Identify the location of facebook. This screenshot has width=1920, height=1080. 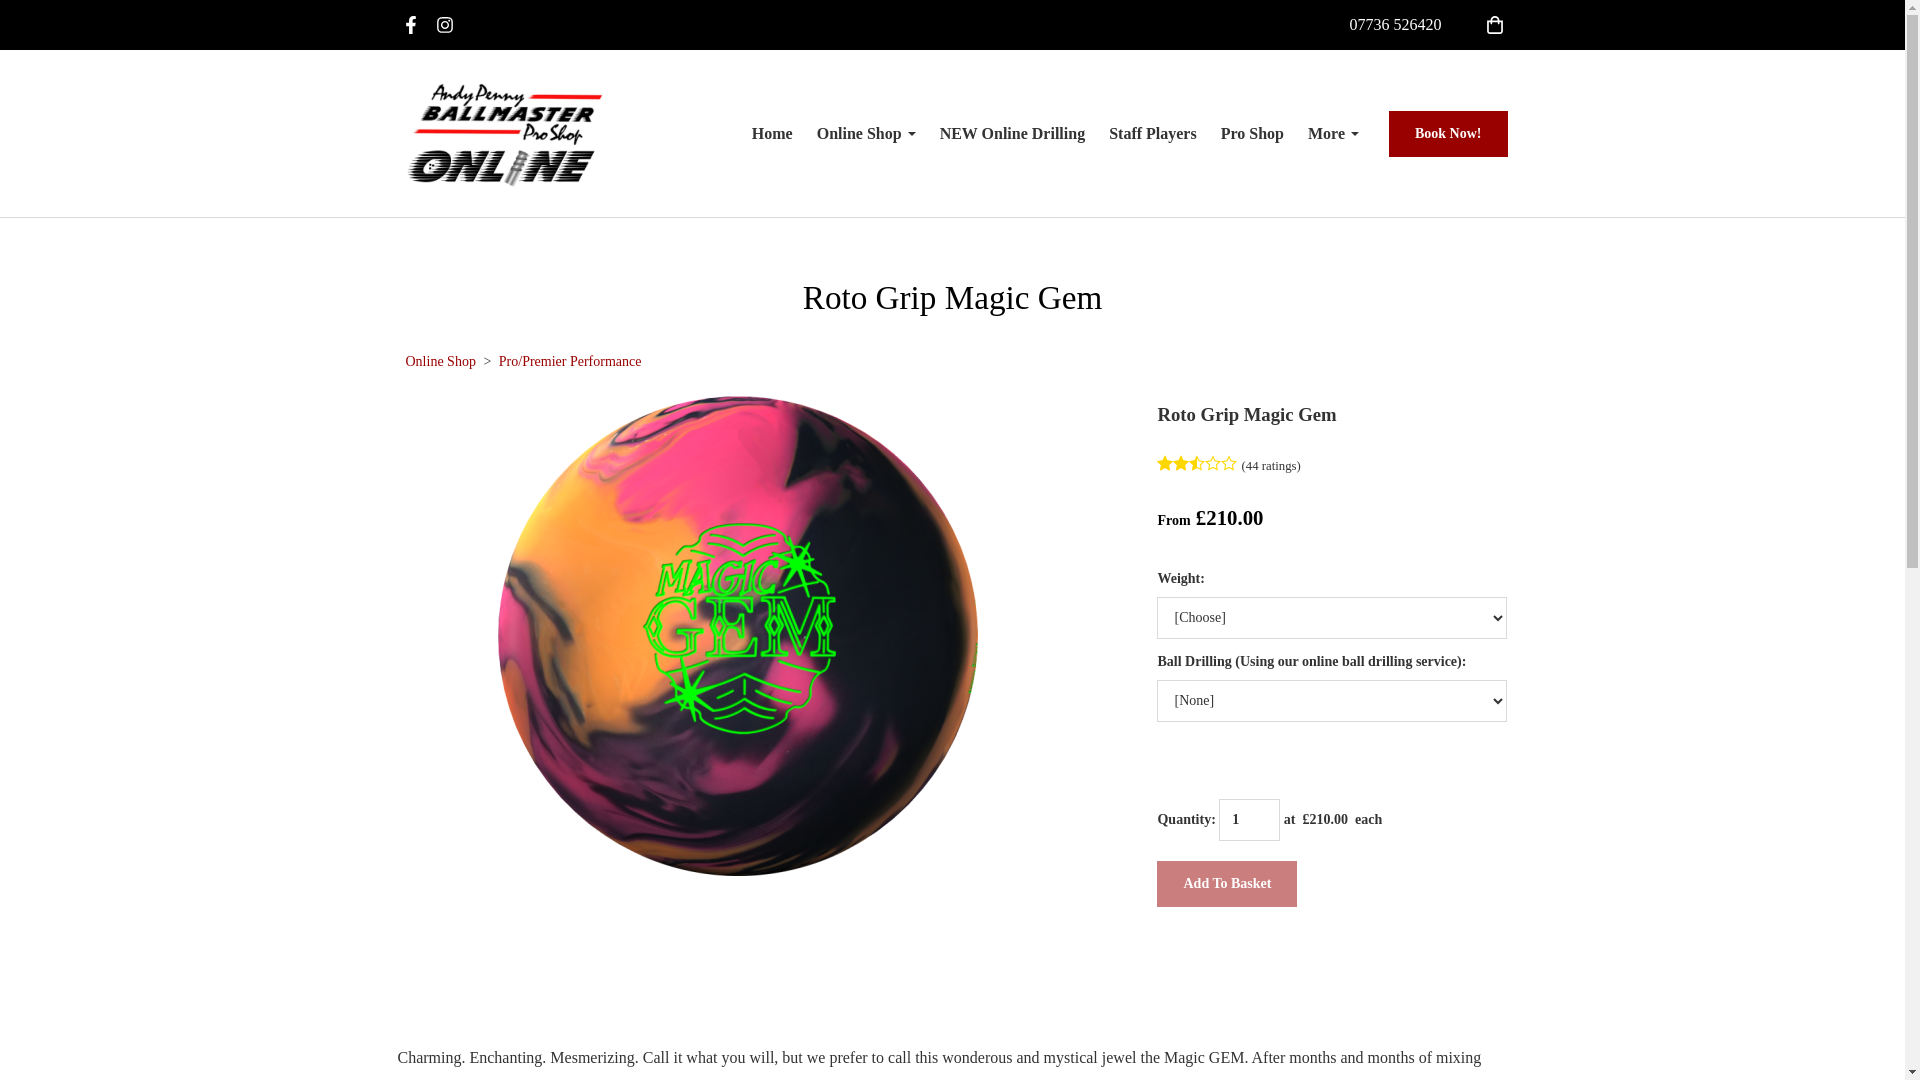
(410, 28).